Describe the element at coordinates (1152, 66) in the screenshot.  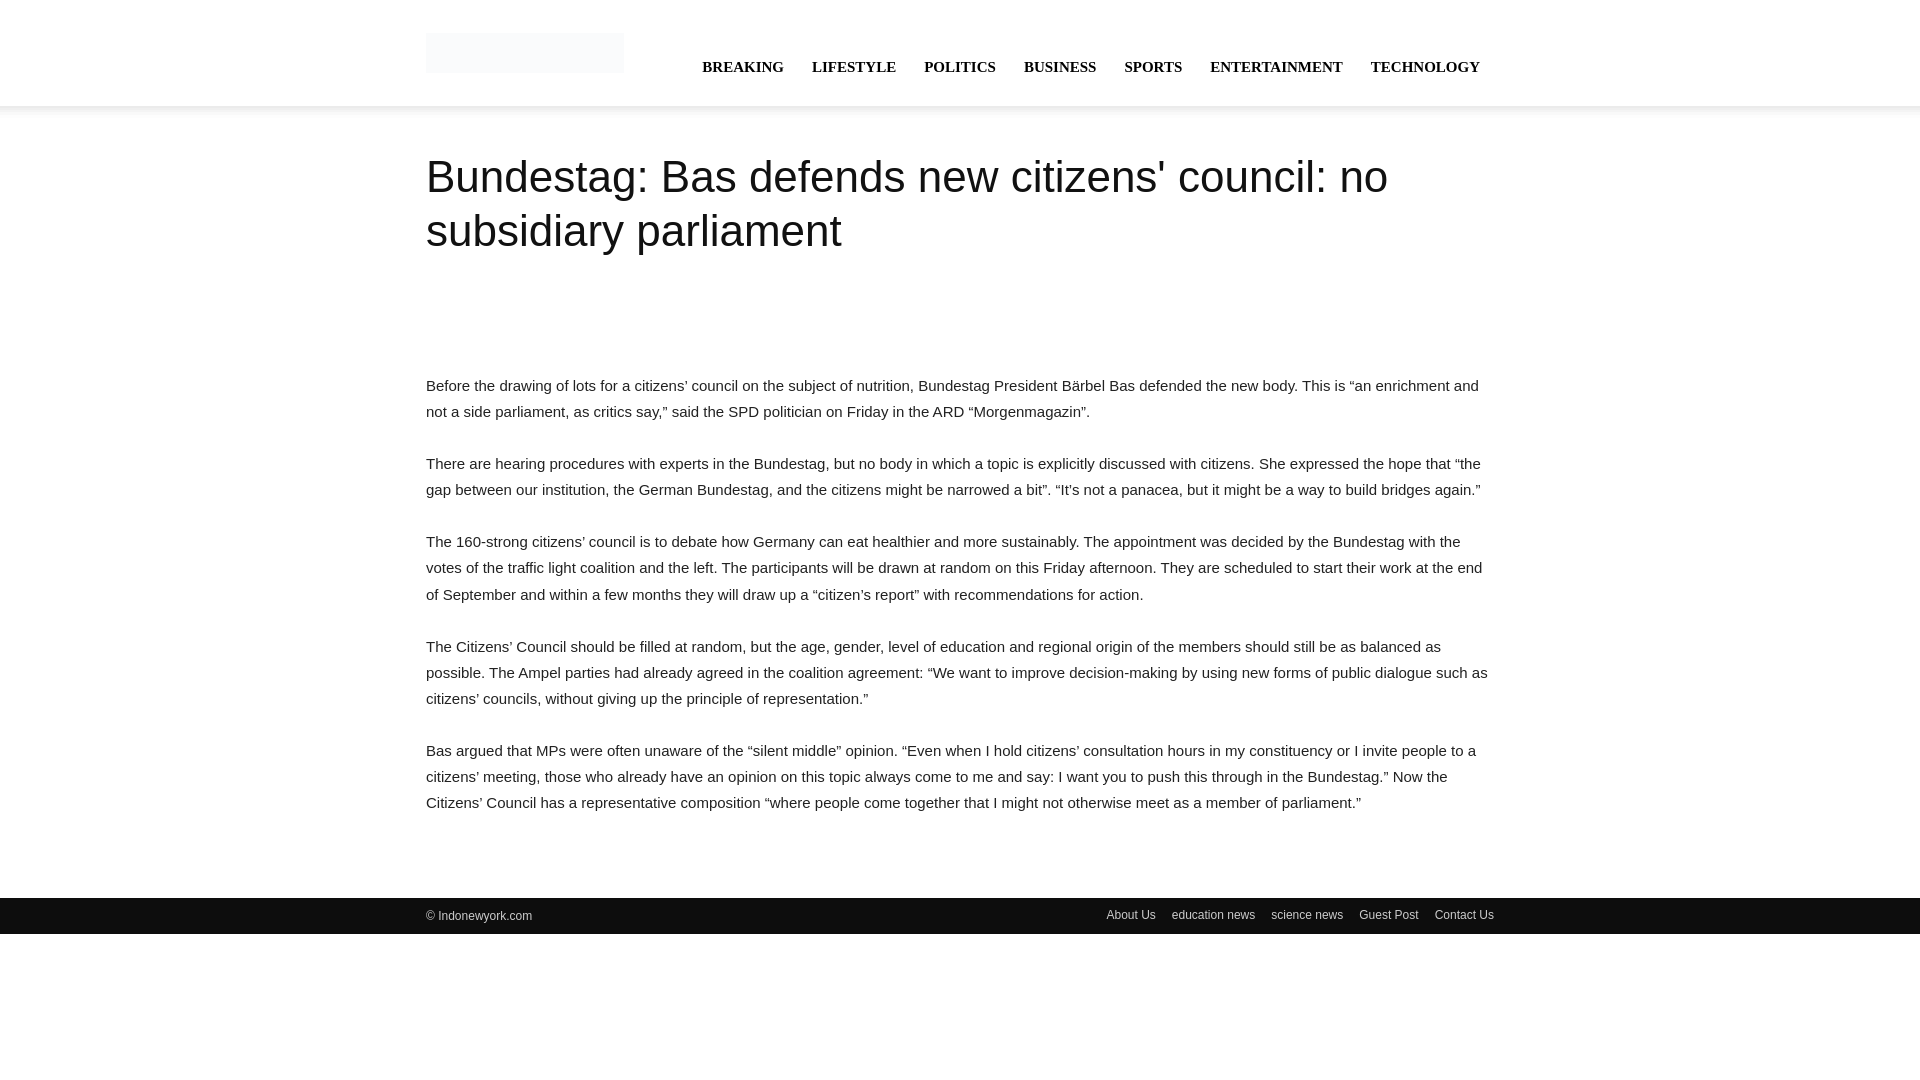
I see `SPORTS` at that location.